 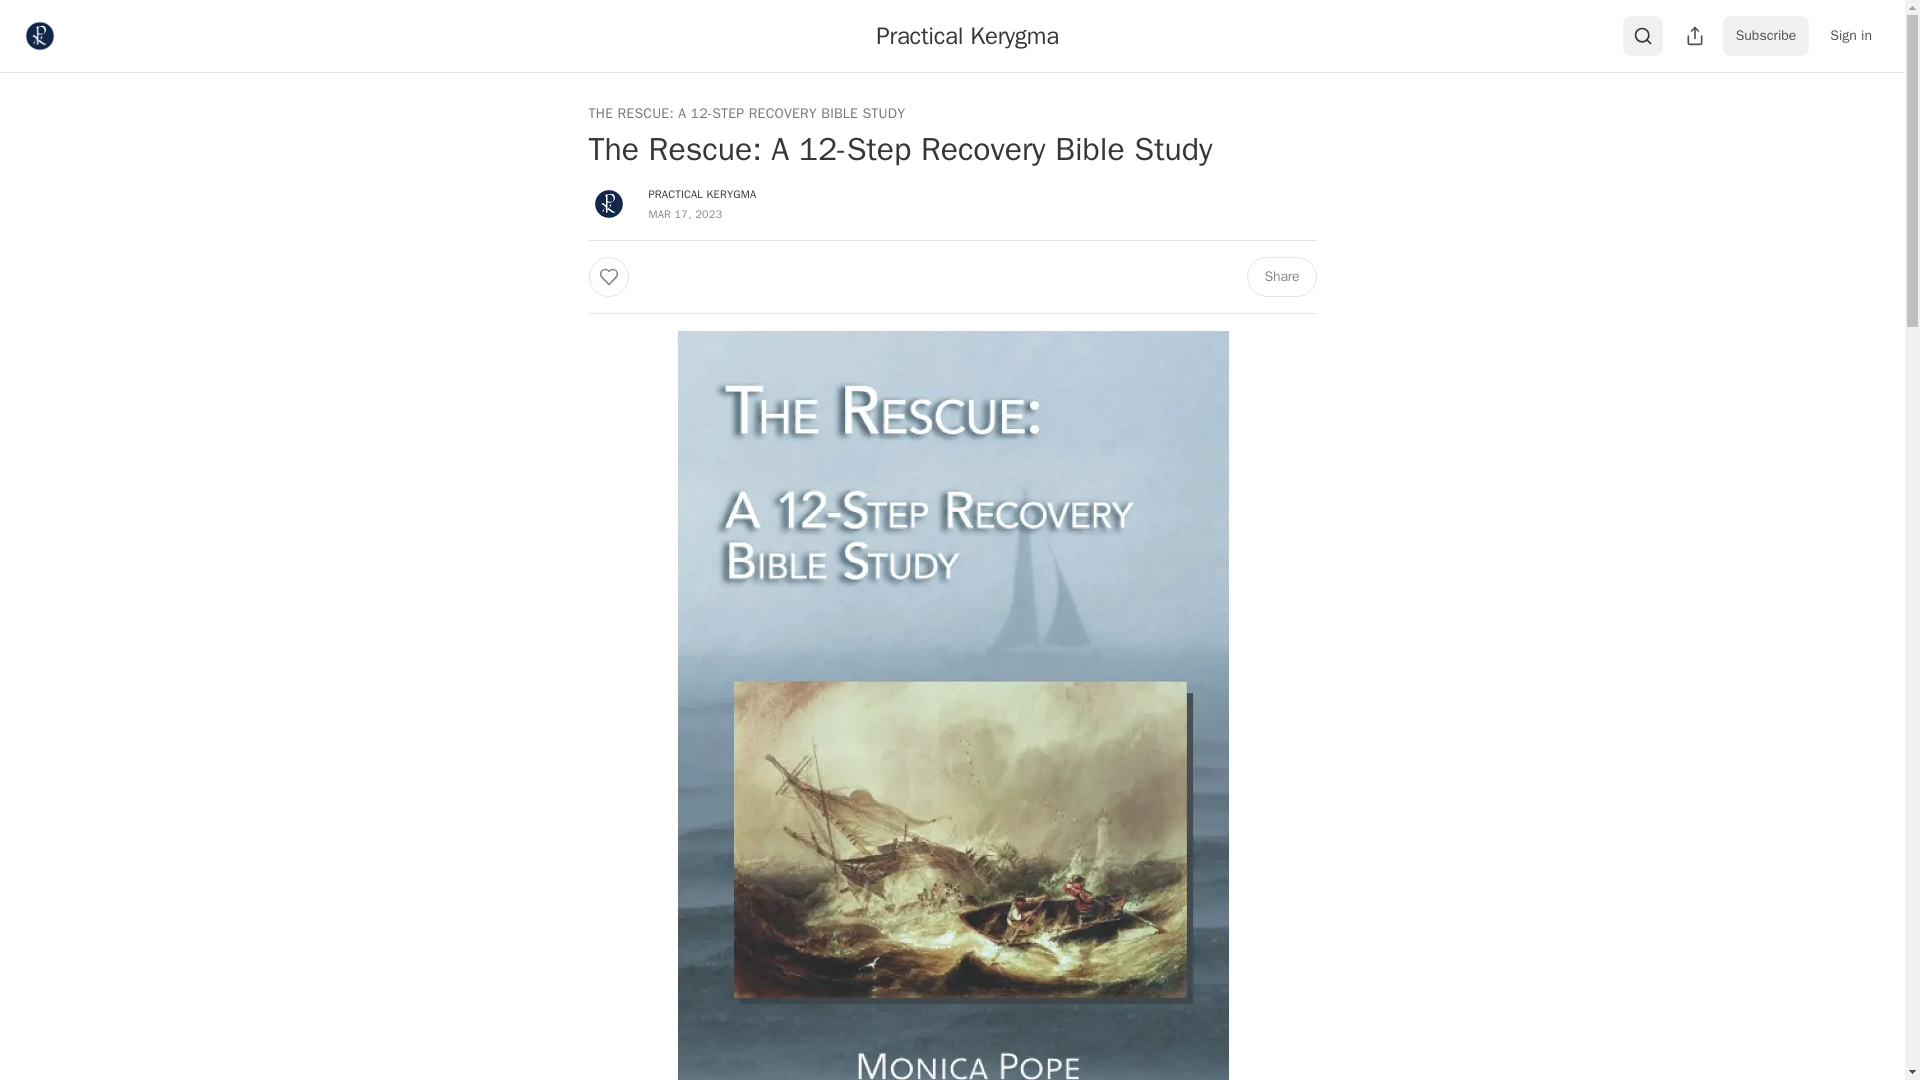 I want to click on Subscribe, so click(x=1766, y=36).